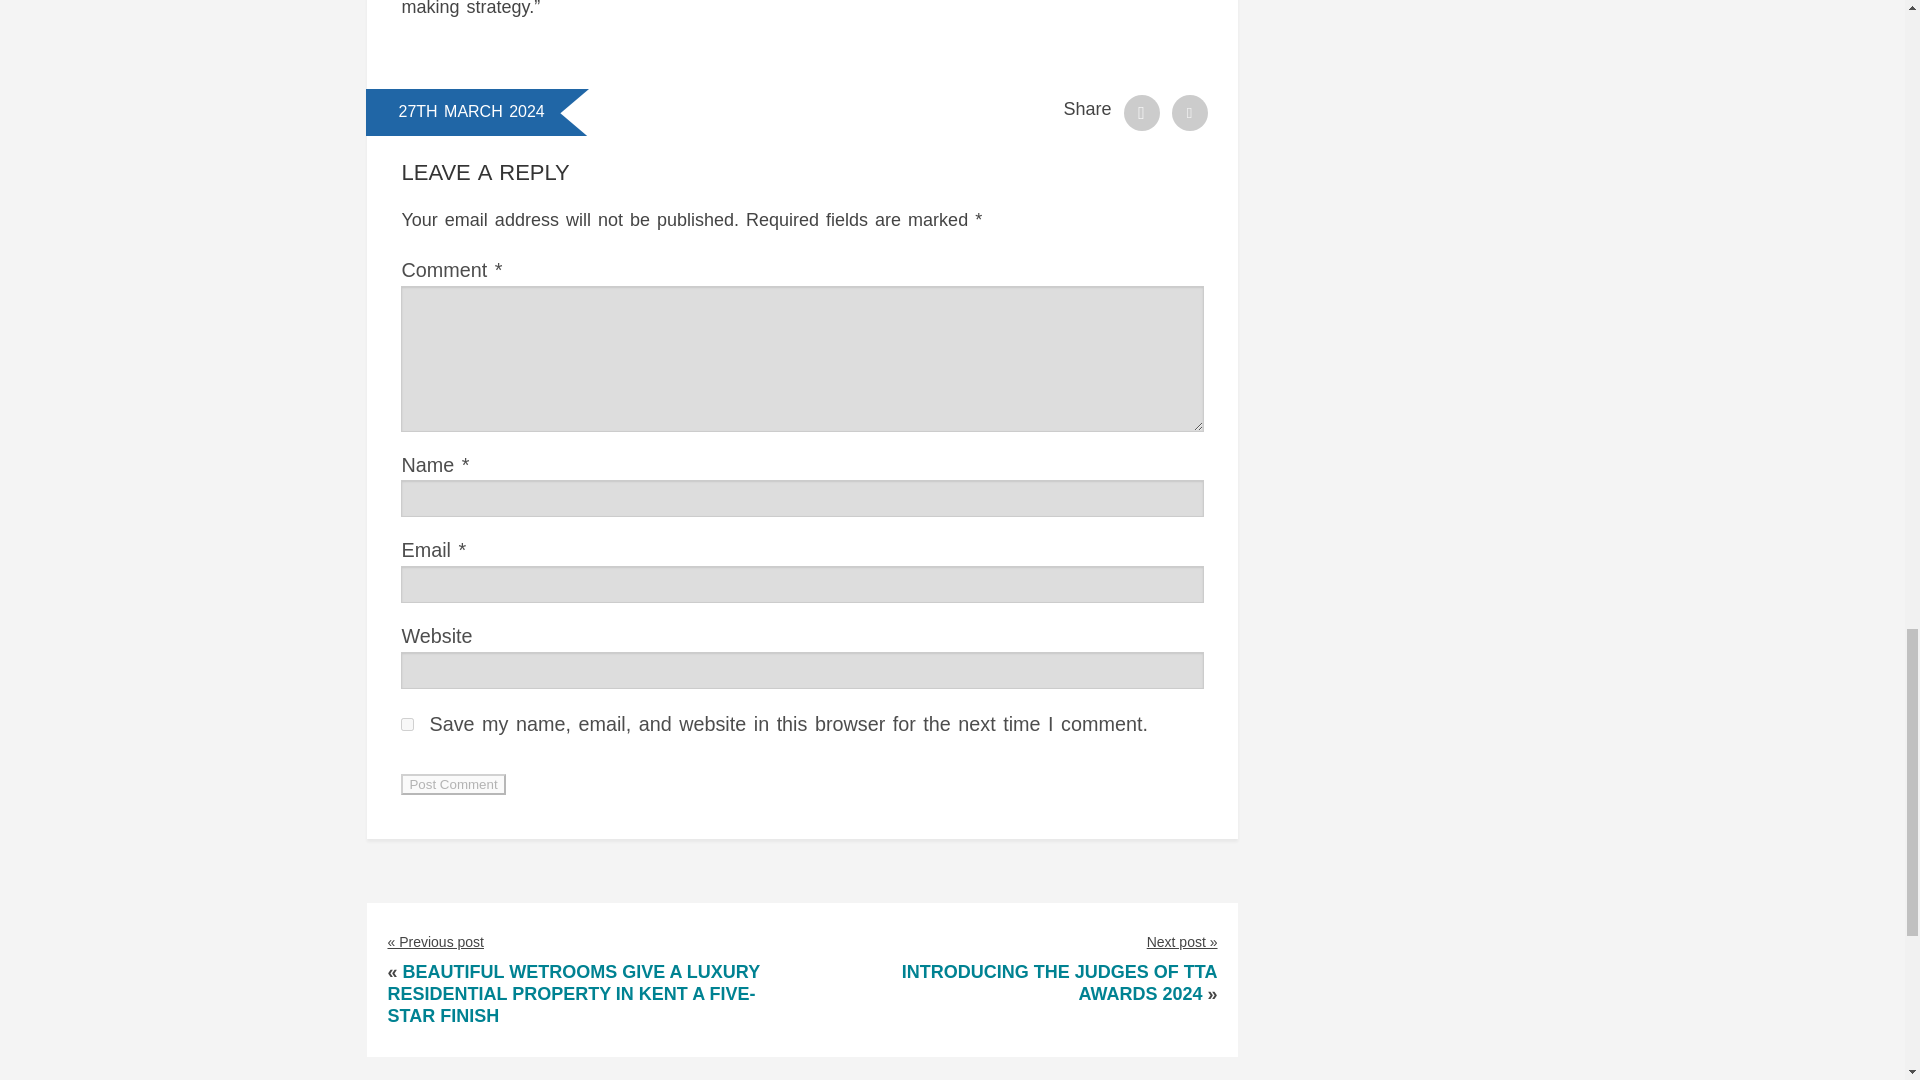 This screenshot has height=1080, width=1920. Describe the element at coordinates (452, 784) in the screenshot. I see `Post Comment` at that location.